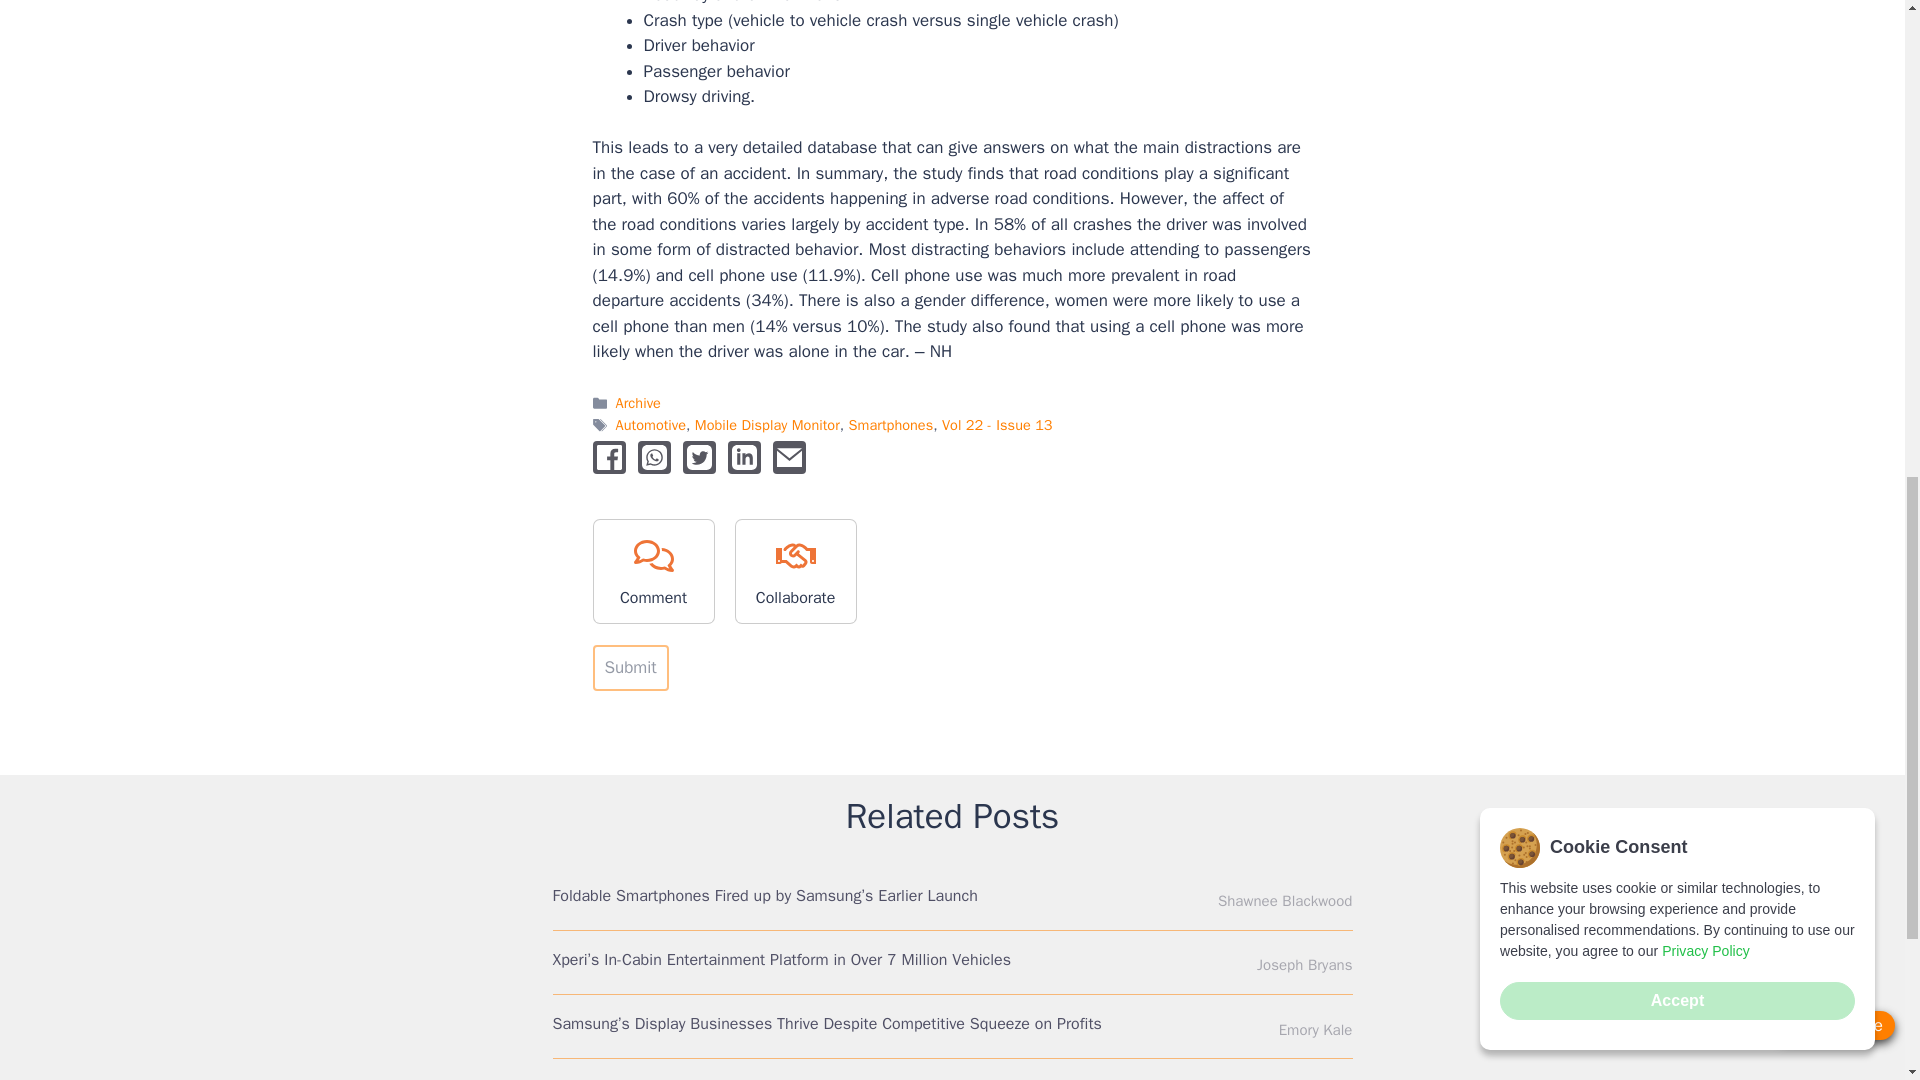 Image resolution: width=1920 pixels, height=1080 pixels. Describe the element at coordinates (890, 424) in the screenshot. I see `Smartphones` at that location.